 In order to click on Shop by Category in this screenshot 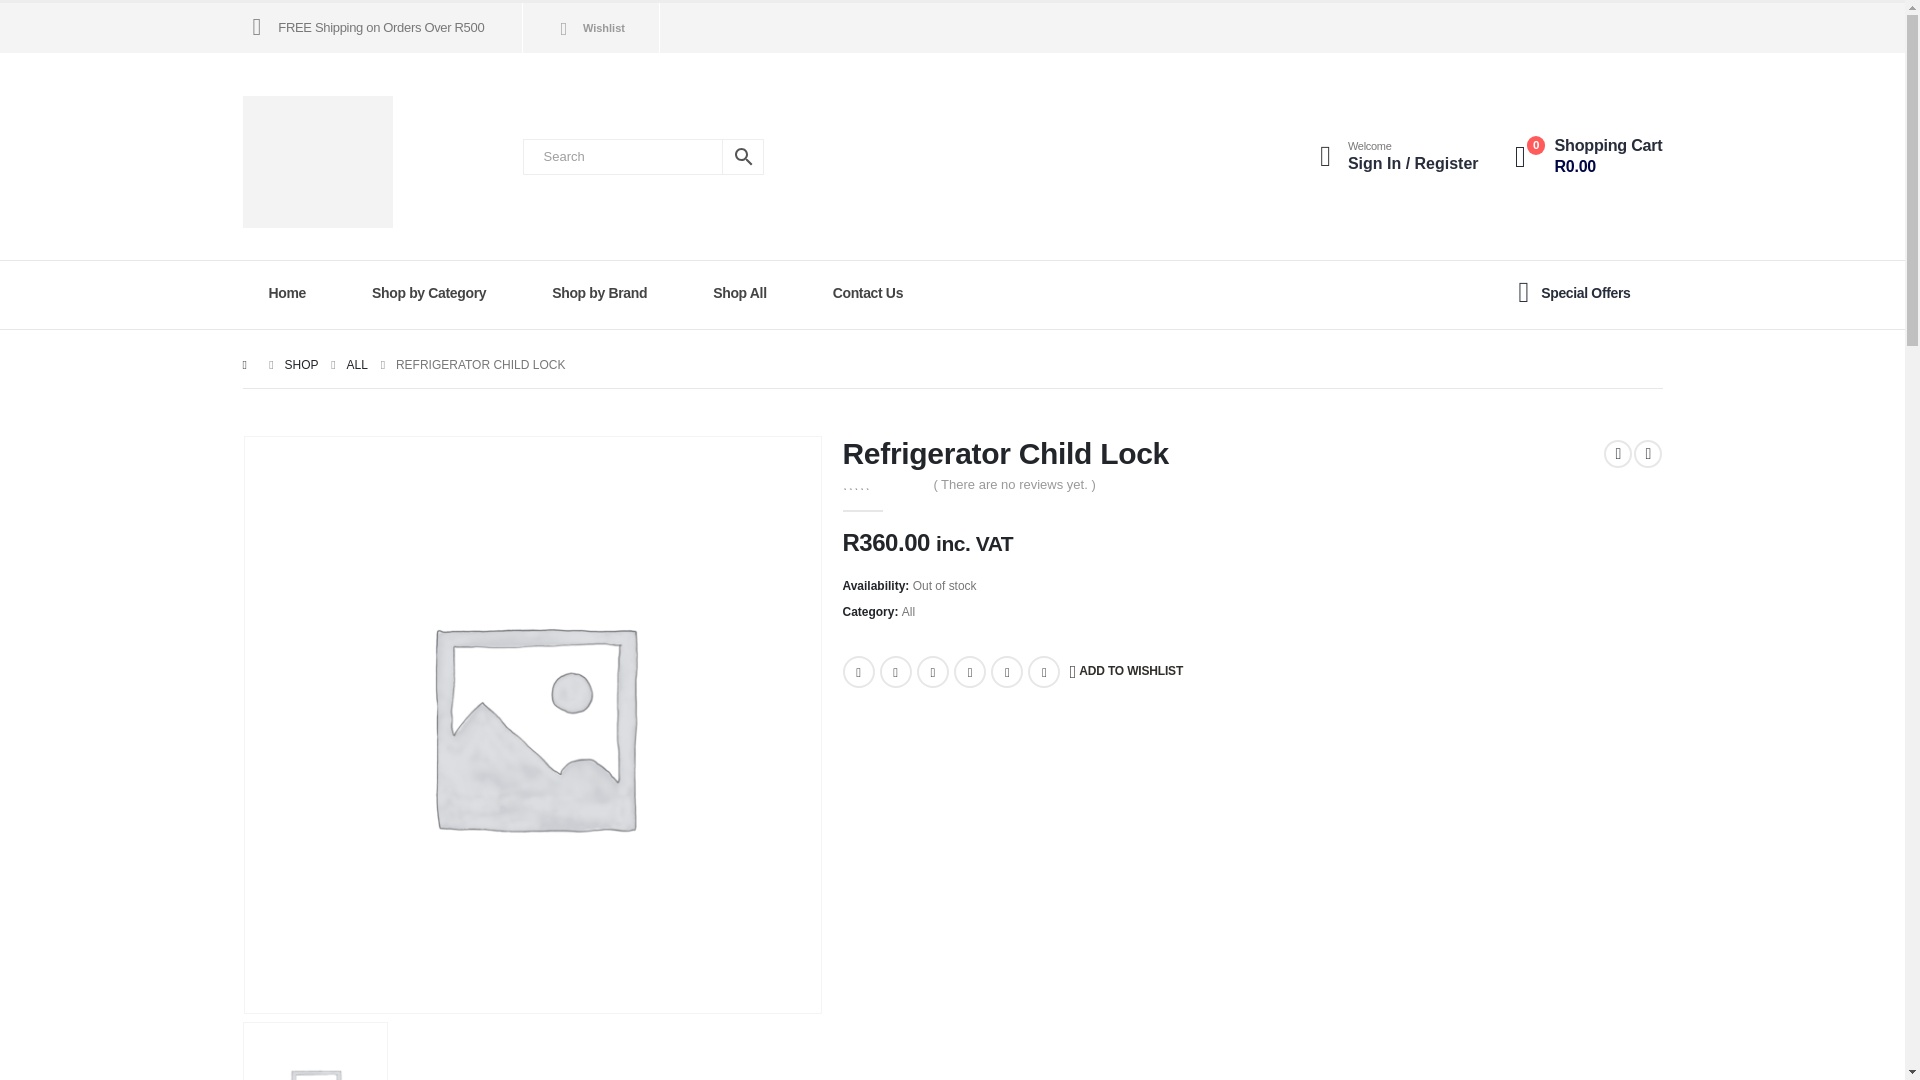, I will do `click(434, 293)`.